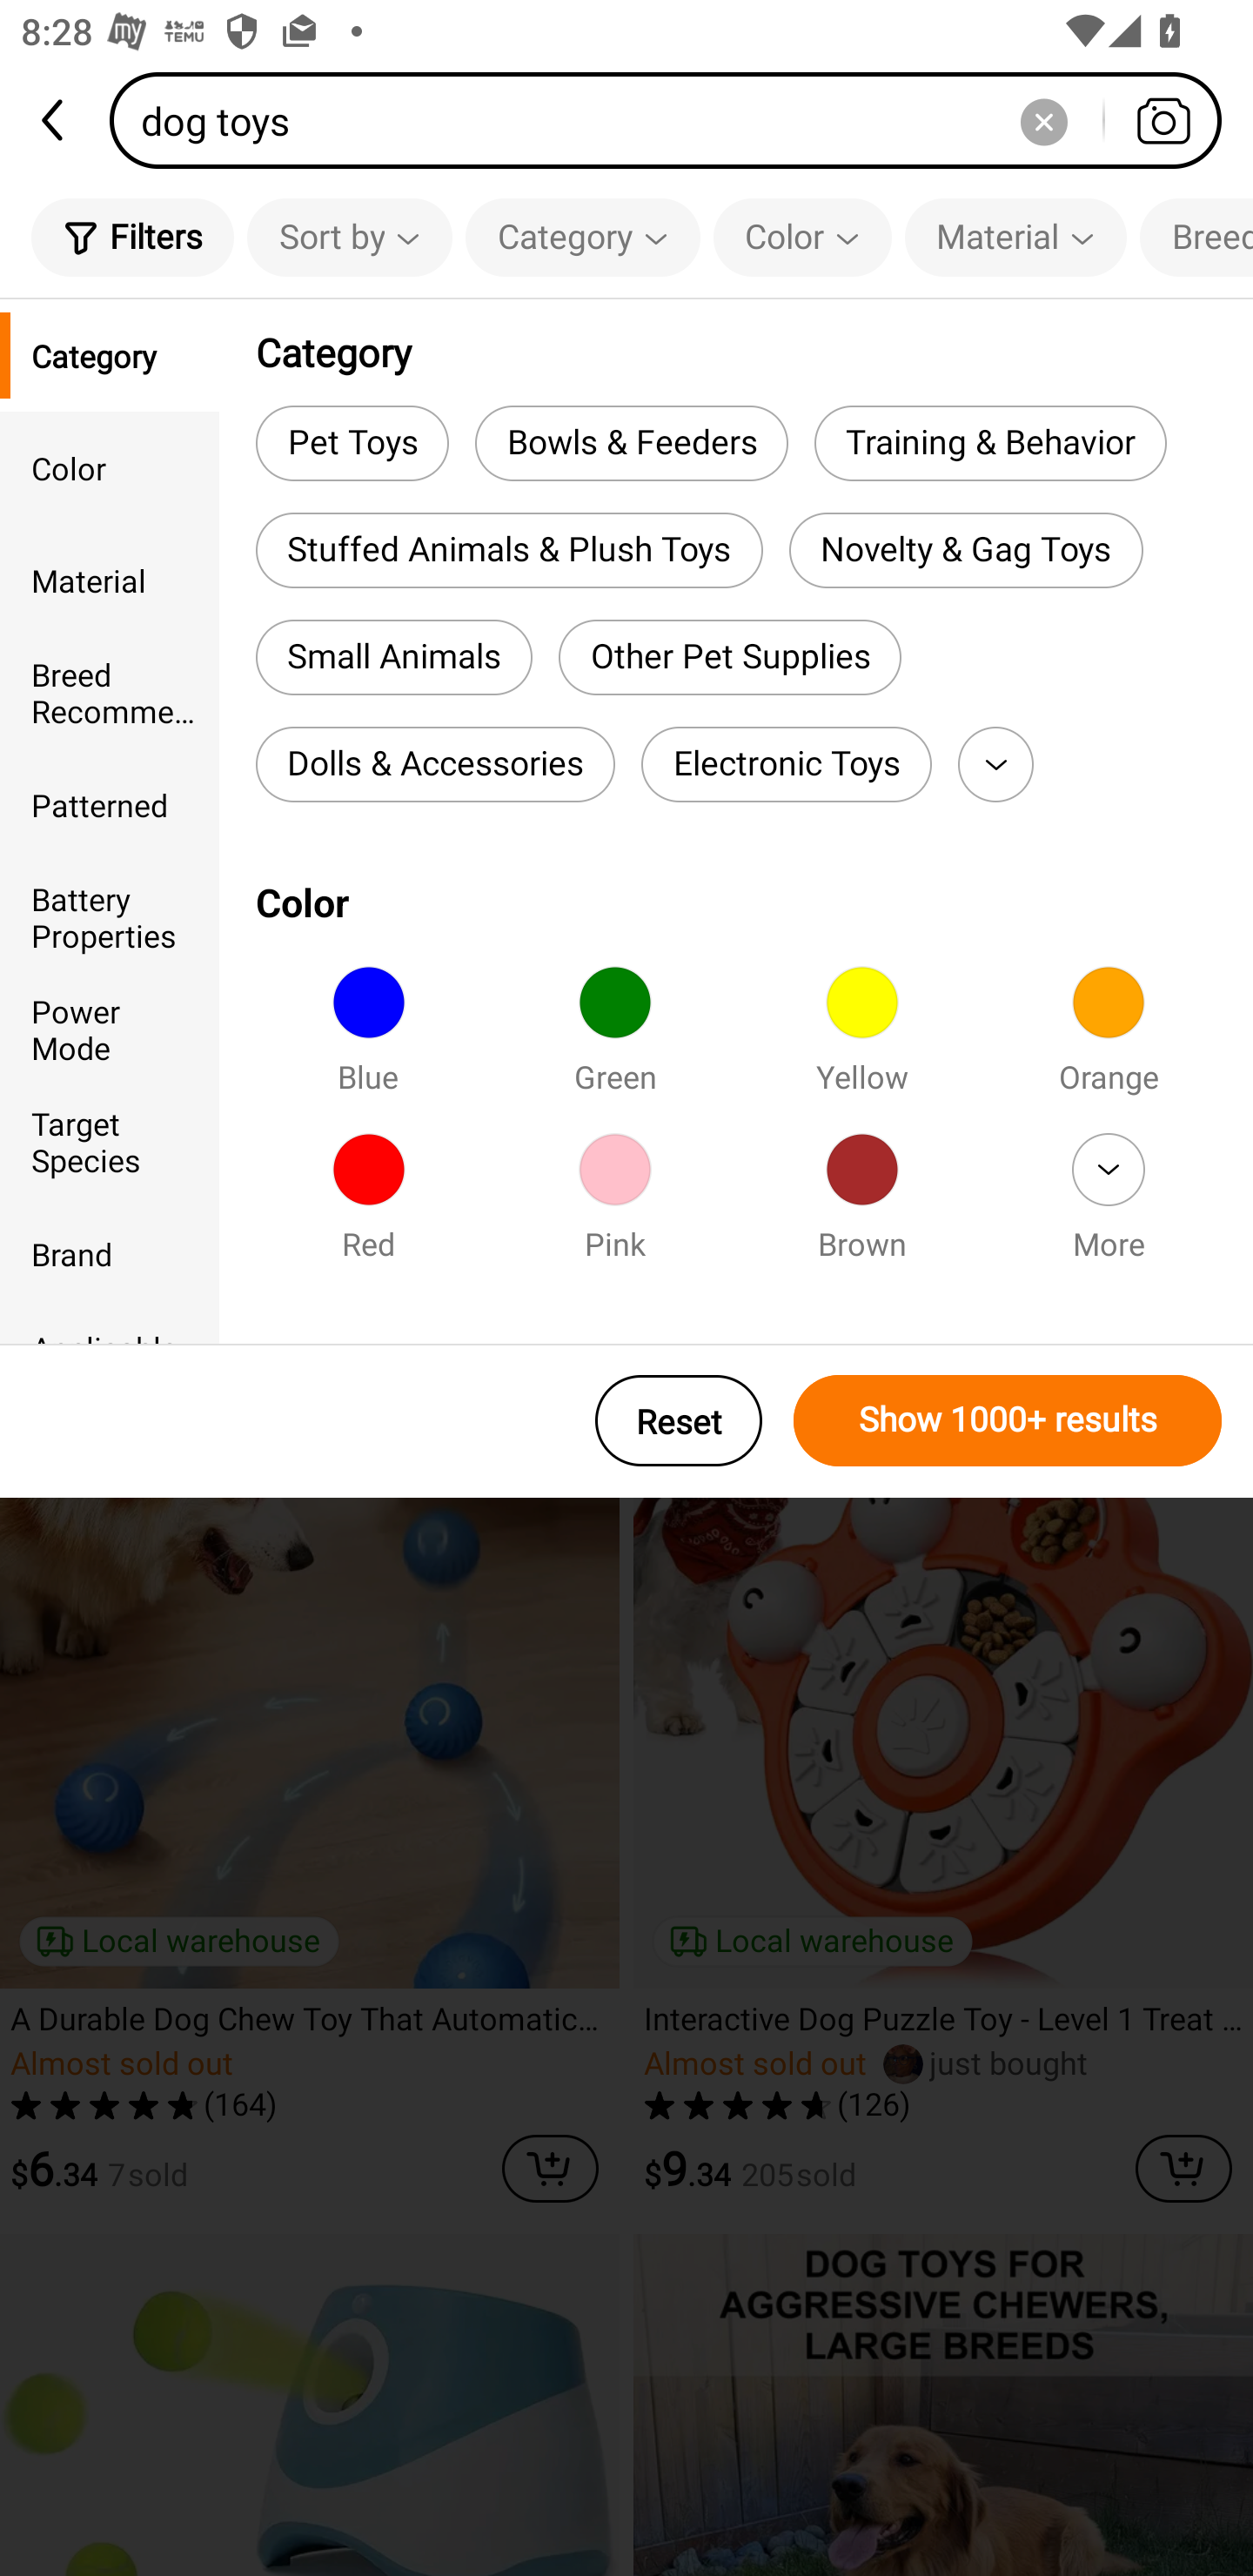  Describe the element at coordinates (352, 442) in the screenshot. I see `Pet Toys` at that location.